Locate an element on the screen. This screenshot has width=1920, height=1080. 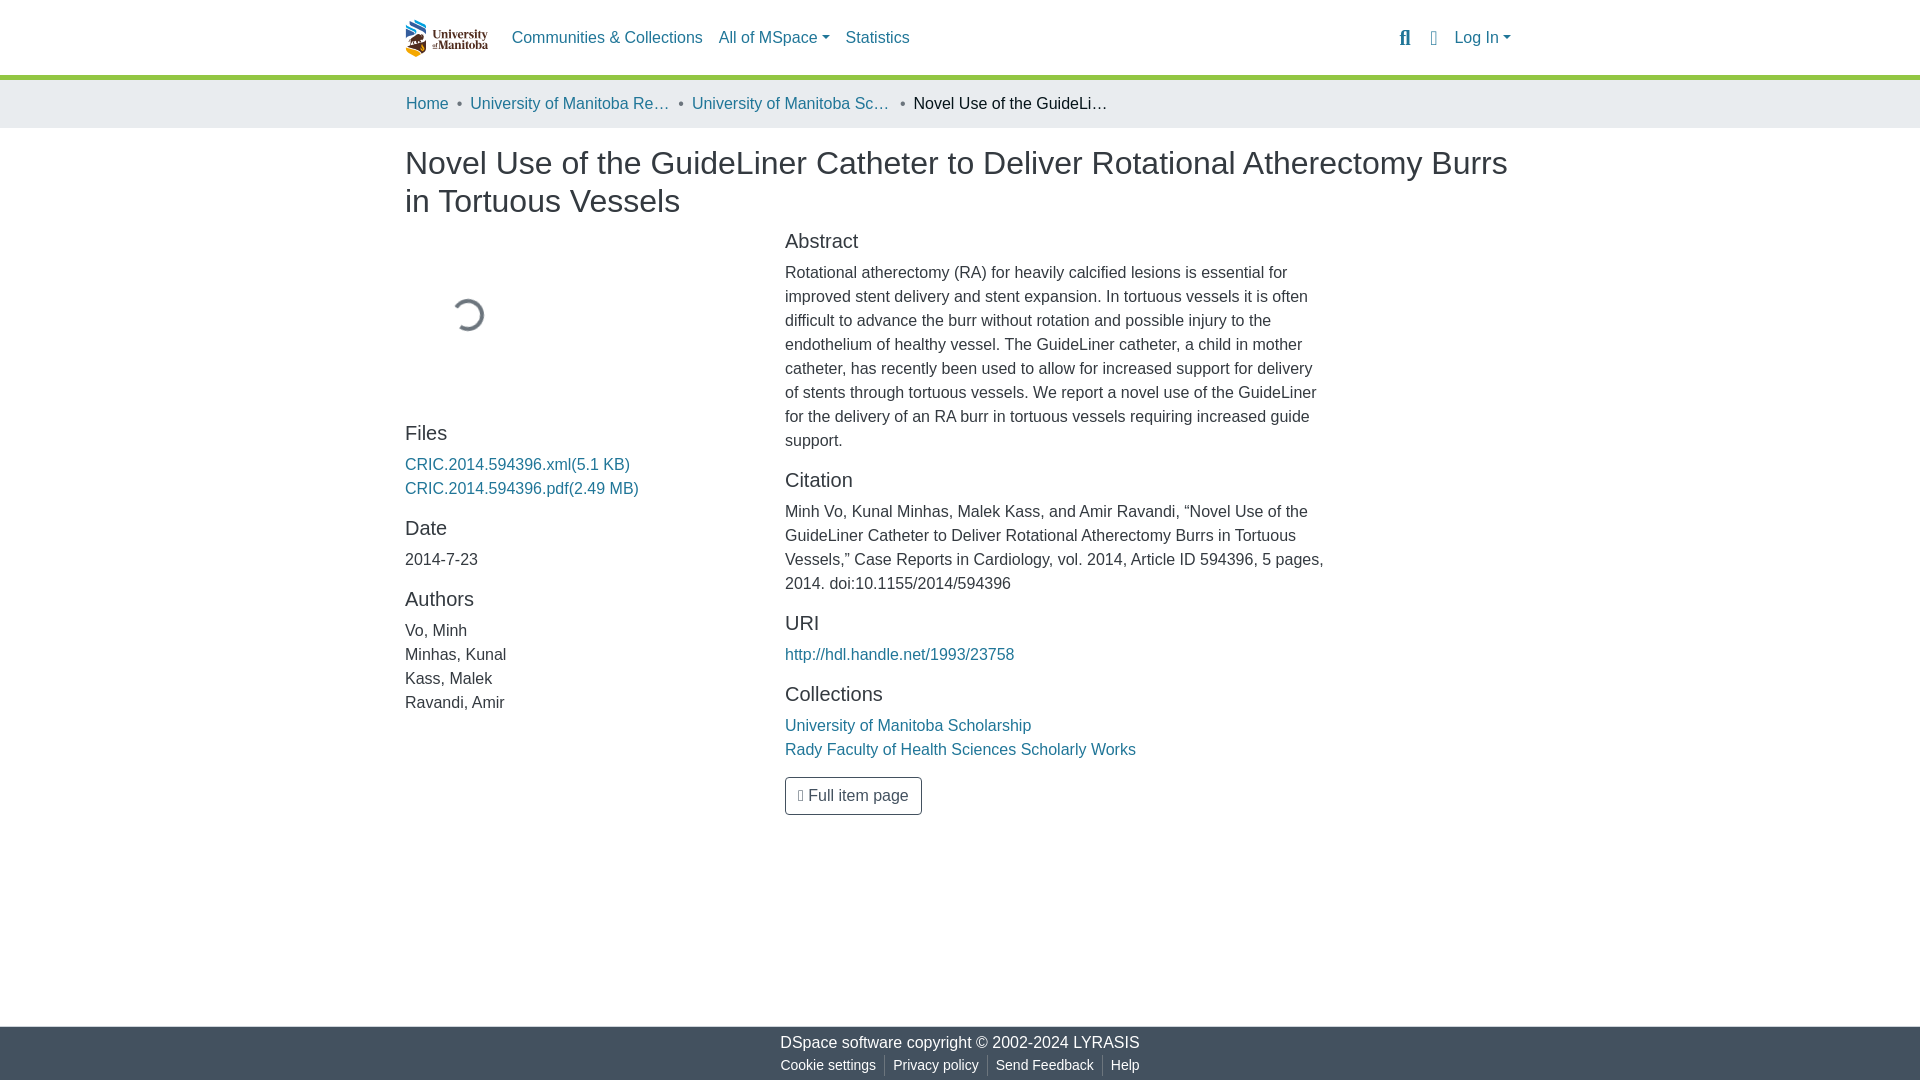
All of MSpace is located at coordinates (774, 38).